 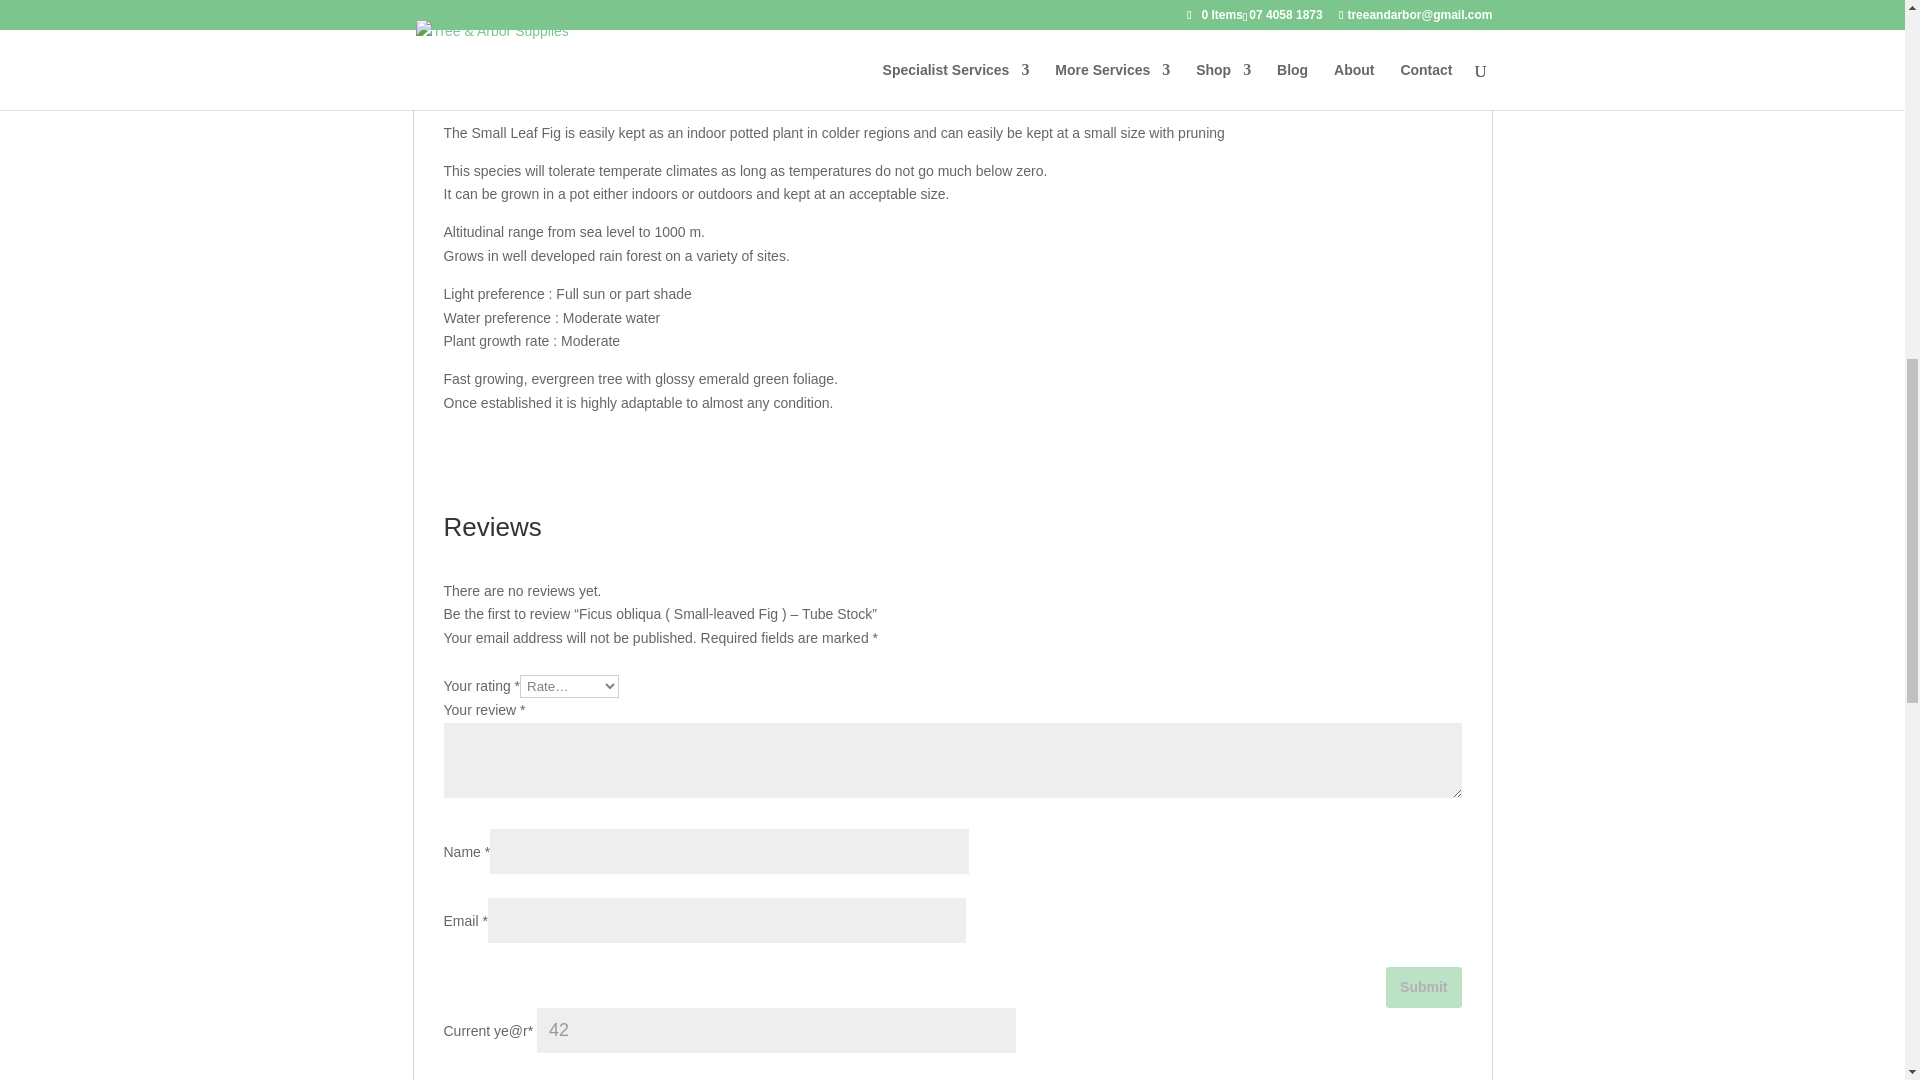 I want to click on 42, so click(x=776, y=1030).